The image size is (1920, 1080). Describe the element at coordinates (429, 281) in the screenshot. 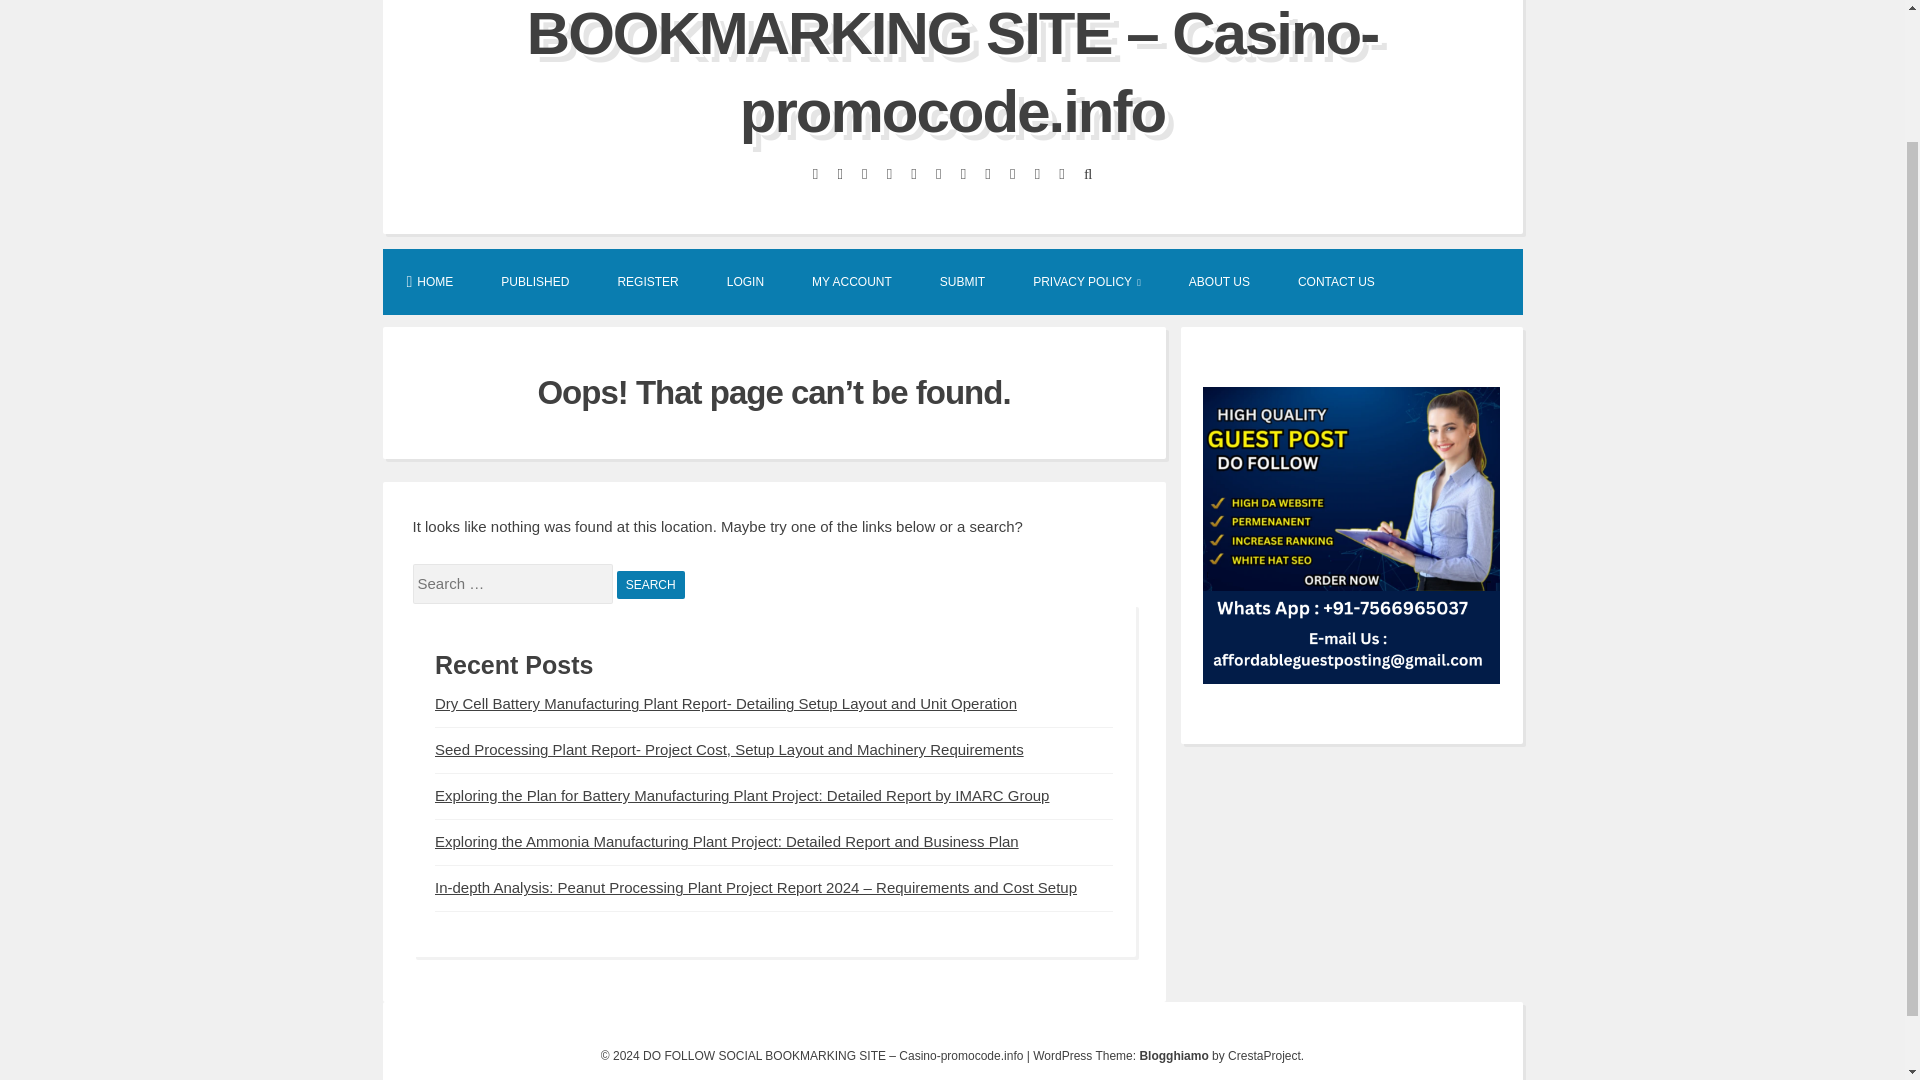

I see `HOME` at that location.